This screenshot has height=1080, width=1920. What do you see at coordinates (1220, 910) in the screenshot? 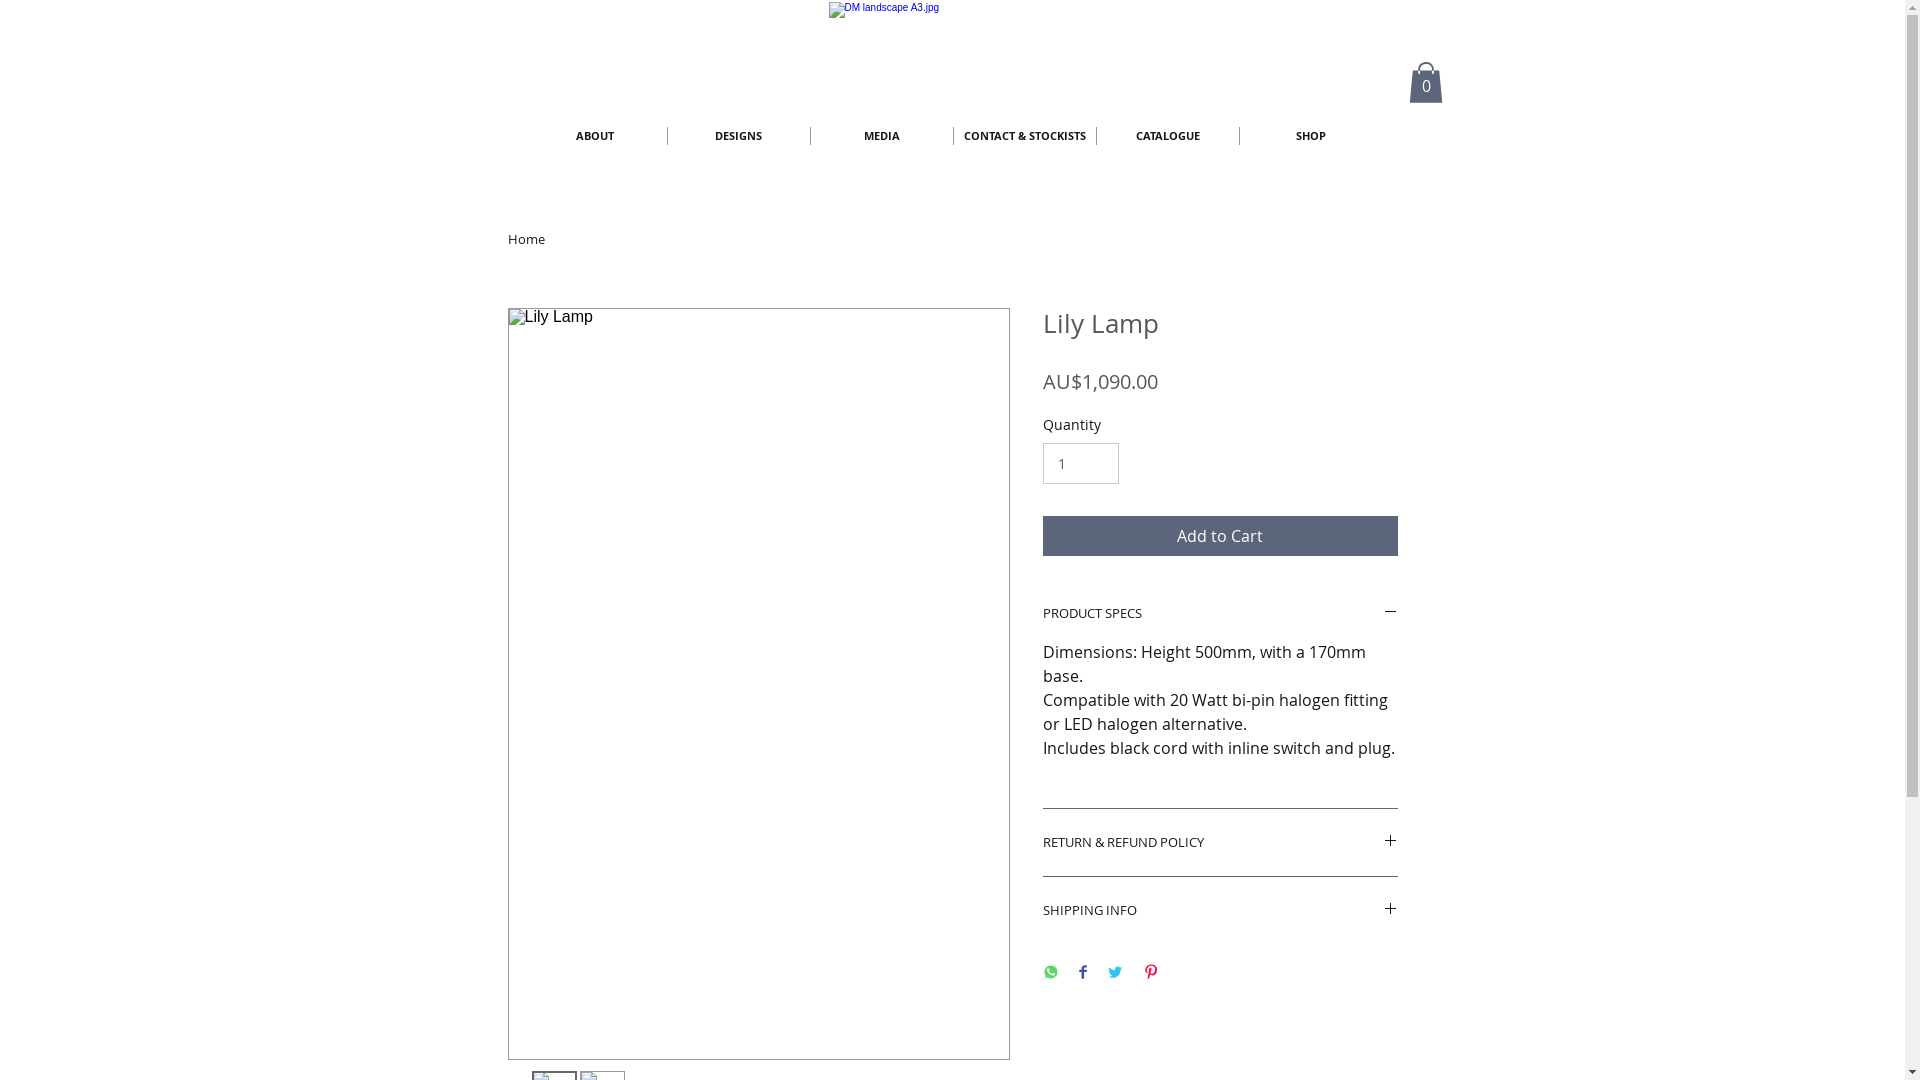
I see `SHIPPING INFO` at bounding box center [1220, 910].